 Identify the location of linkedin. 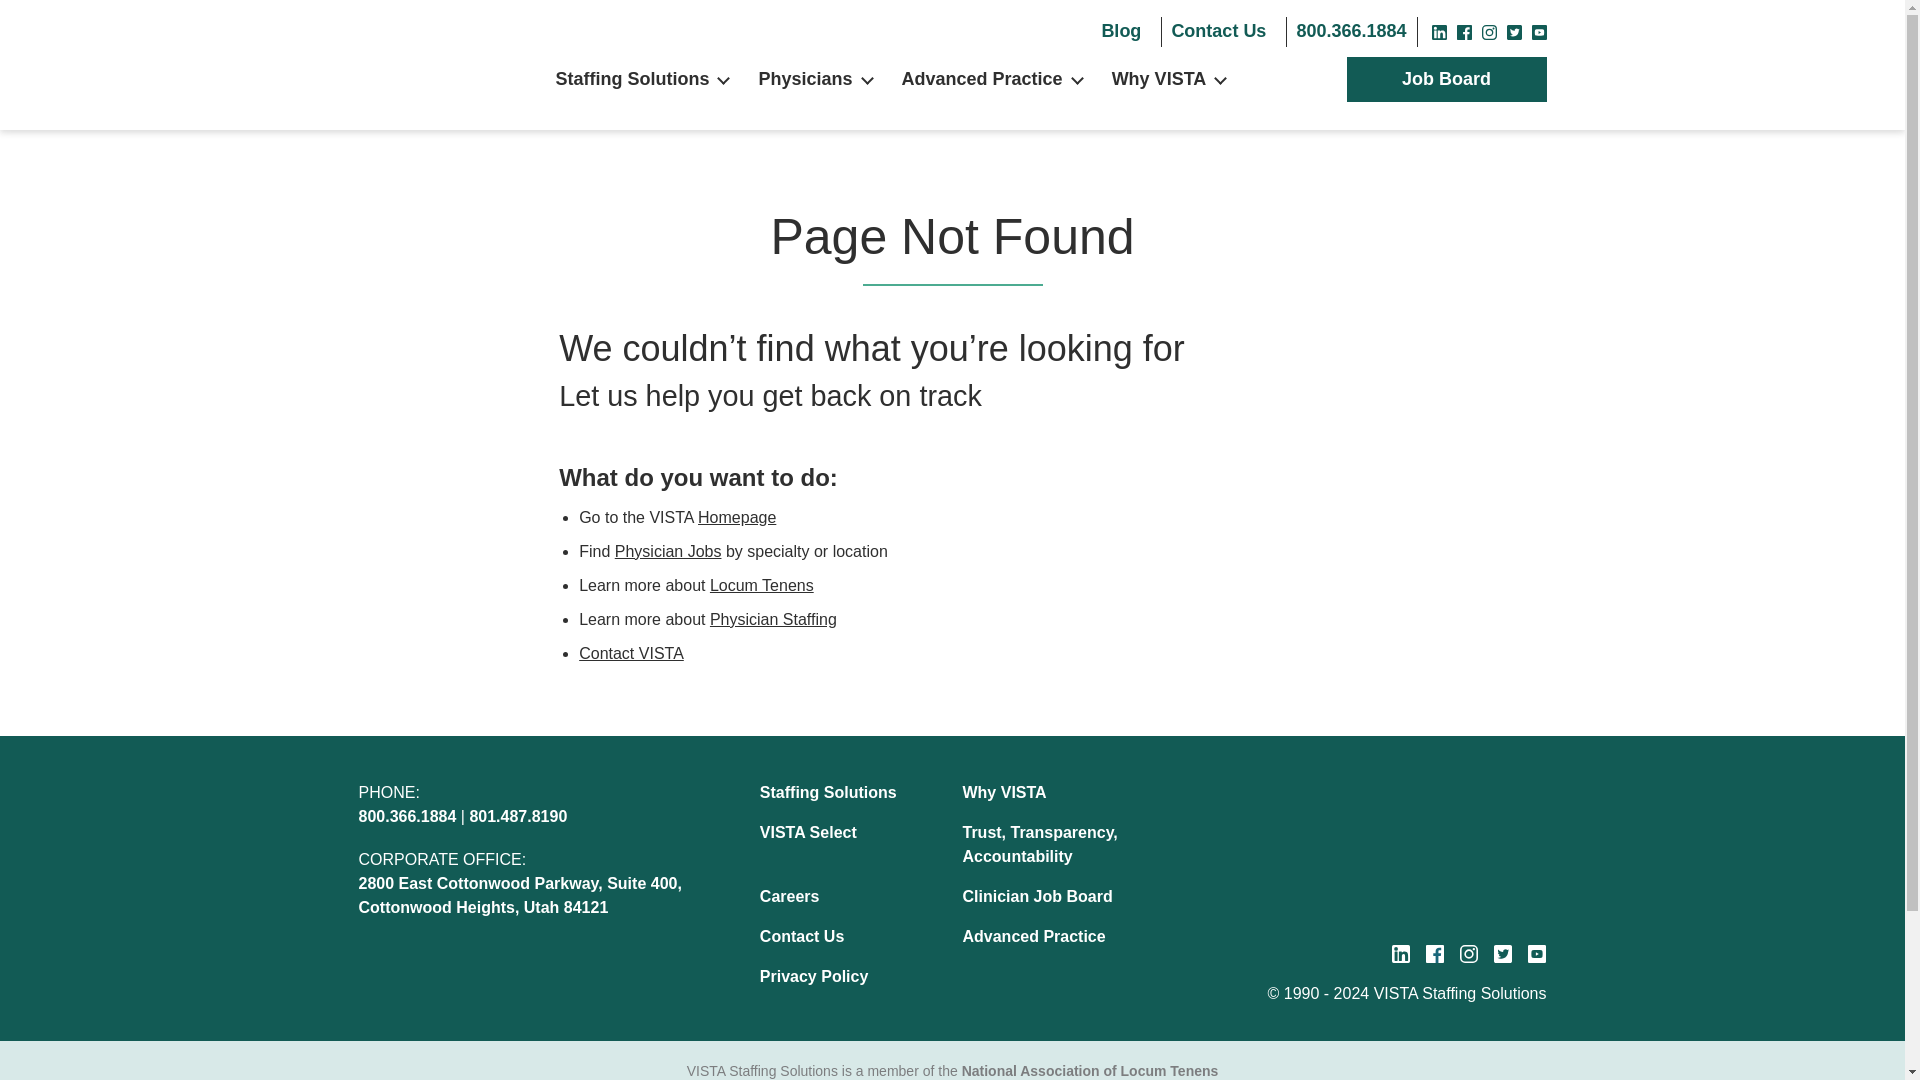
(1400, 954).